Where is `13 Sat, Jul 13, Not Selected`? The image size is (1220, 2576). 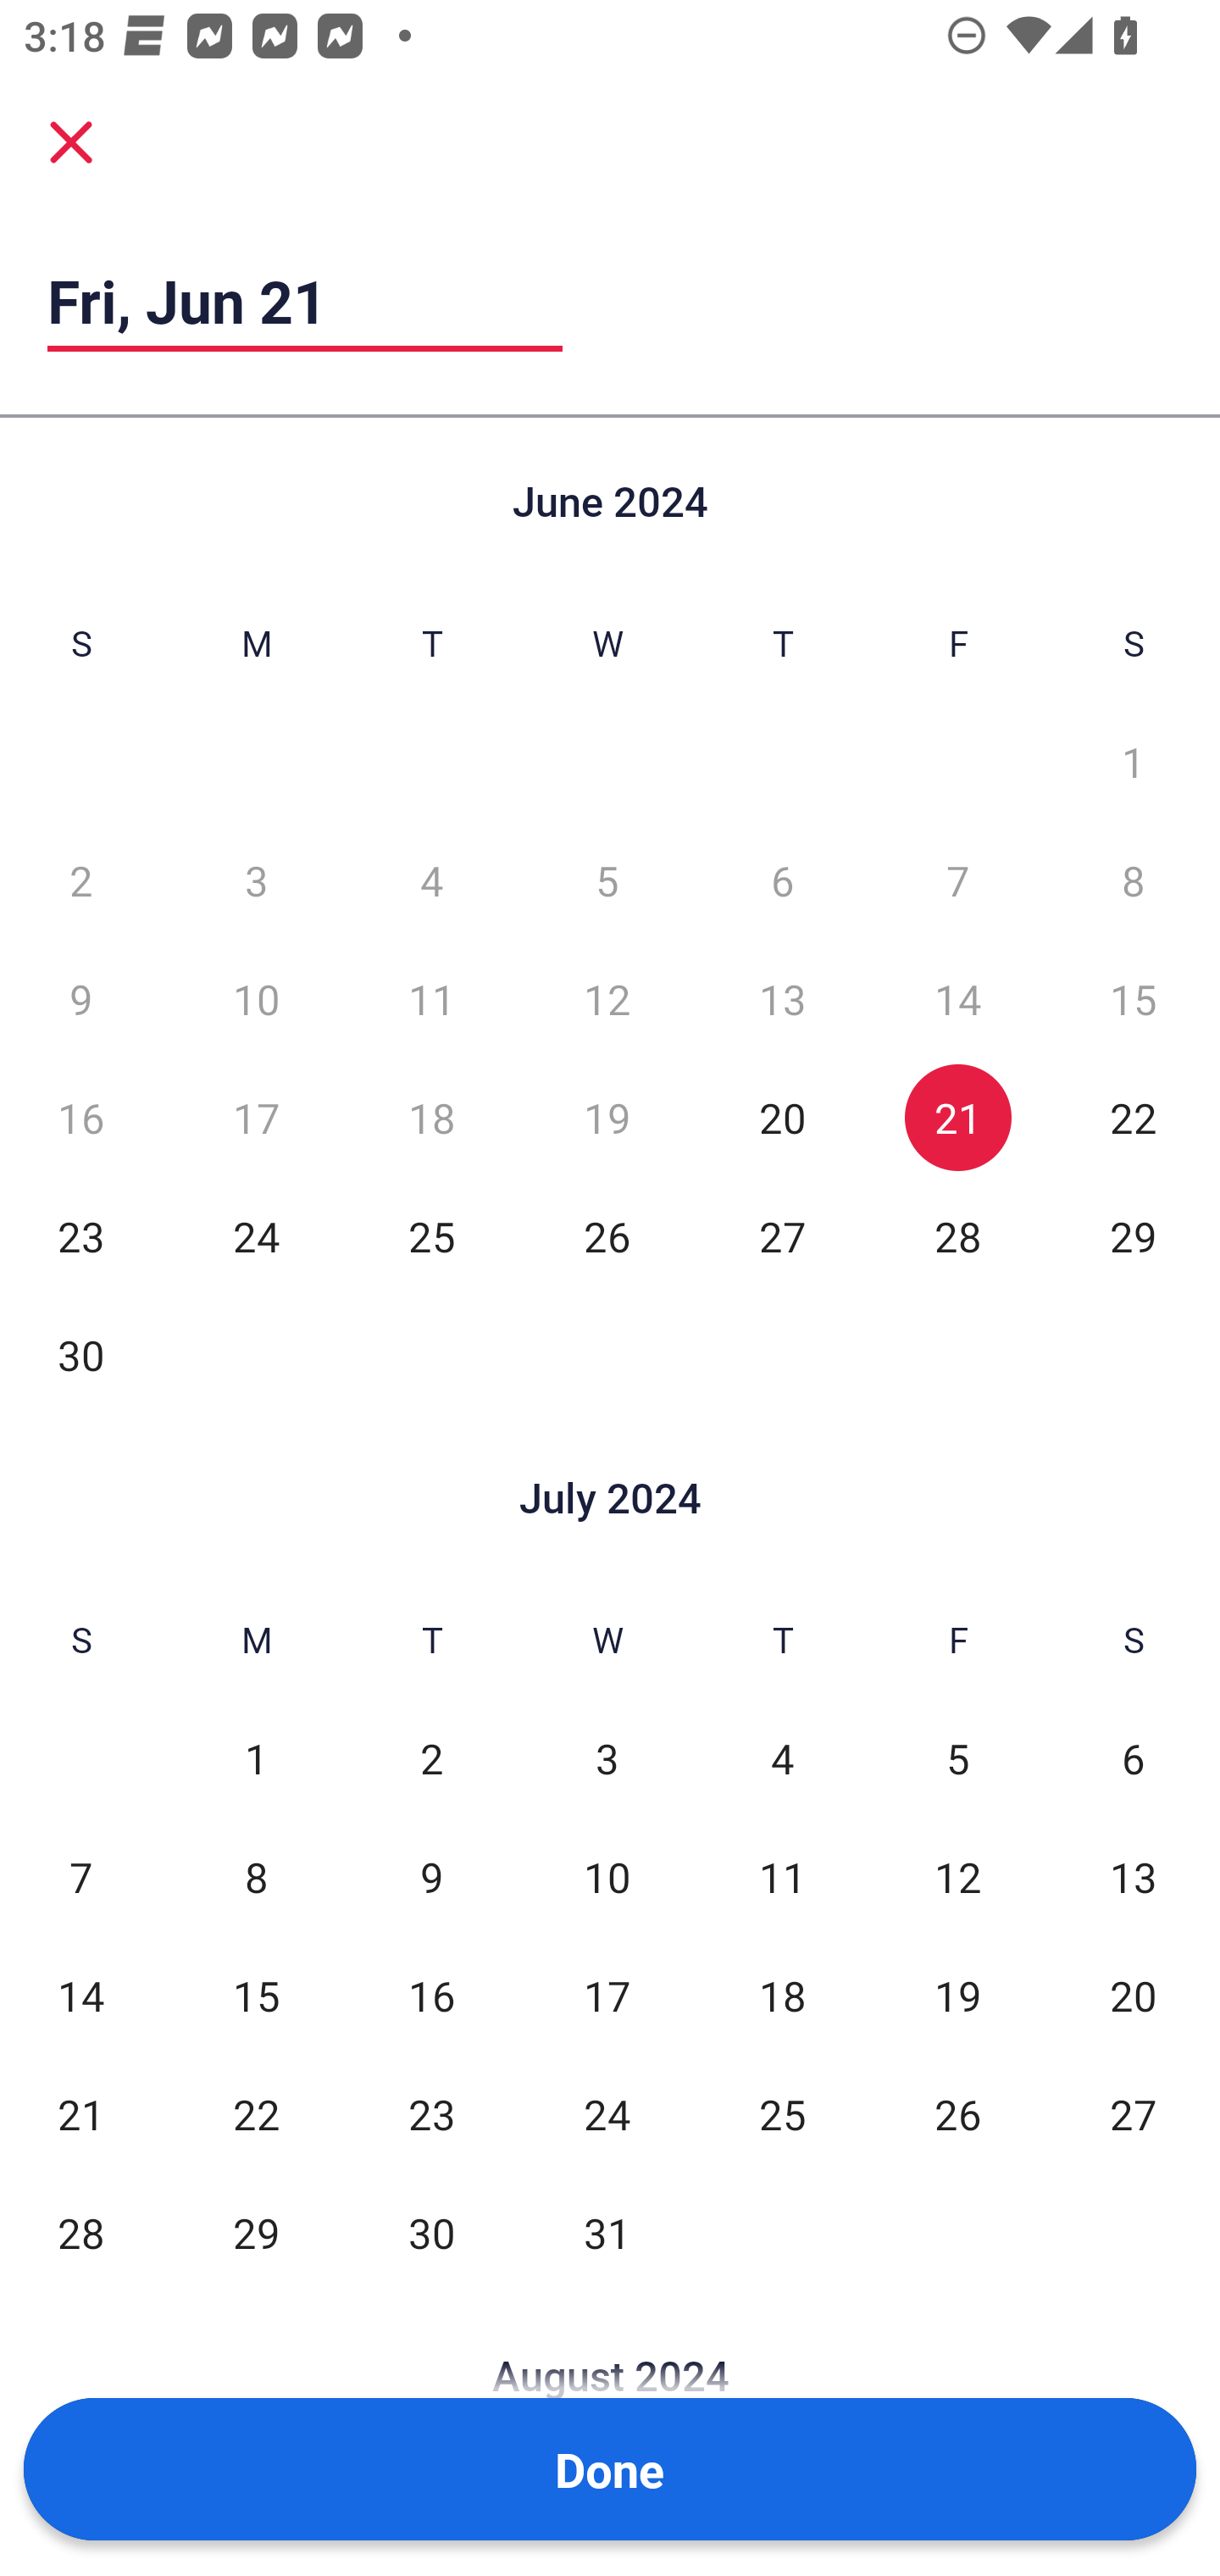
13 Sat, Jul 13, Not Selected is located at coordinates (1134, 1878).